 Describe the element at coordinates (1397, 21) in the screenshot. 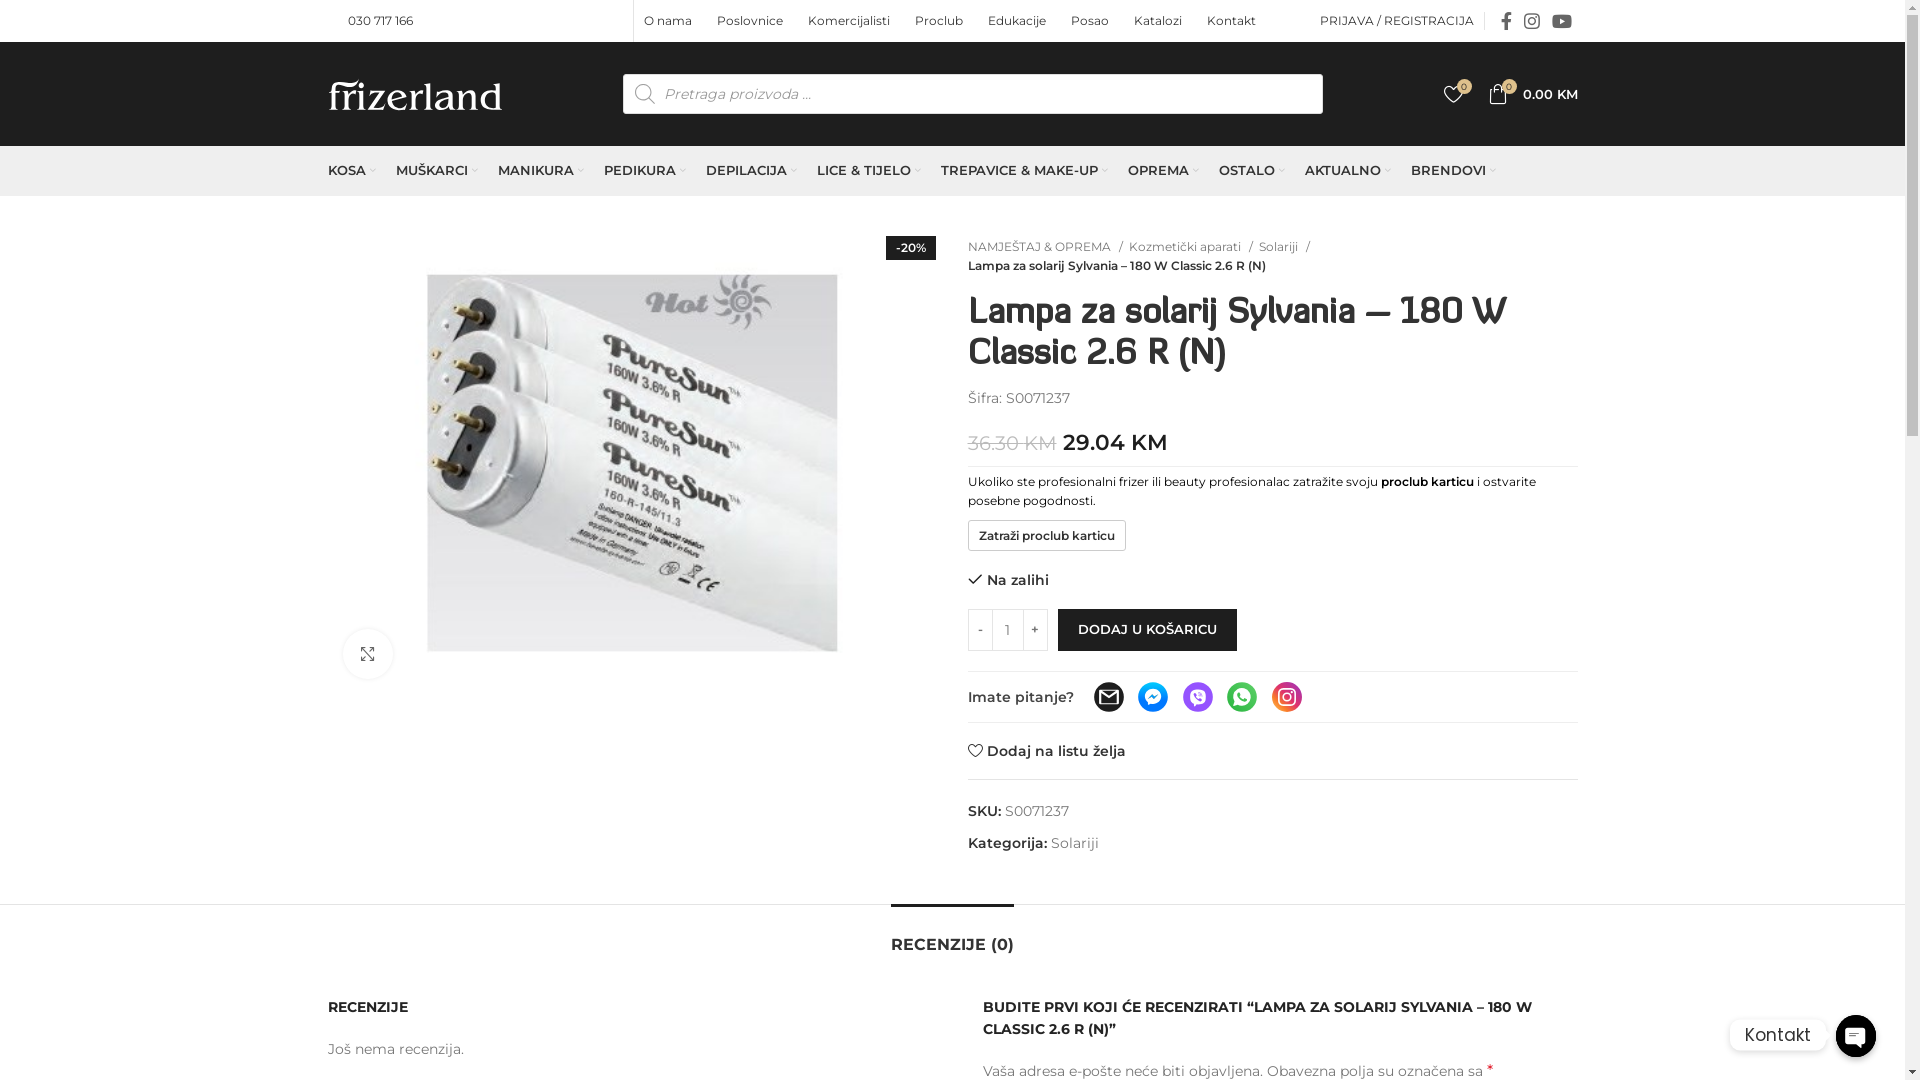

I see `PRIJAVA / REGISTRACIJA` at that location.